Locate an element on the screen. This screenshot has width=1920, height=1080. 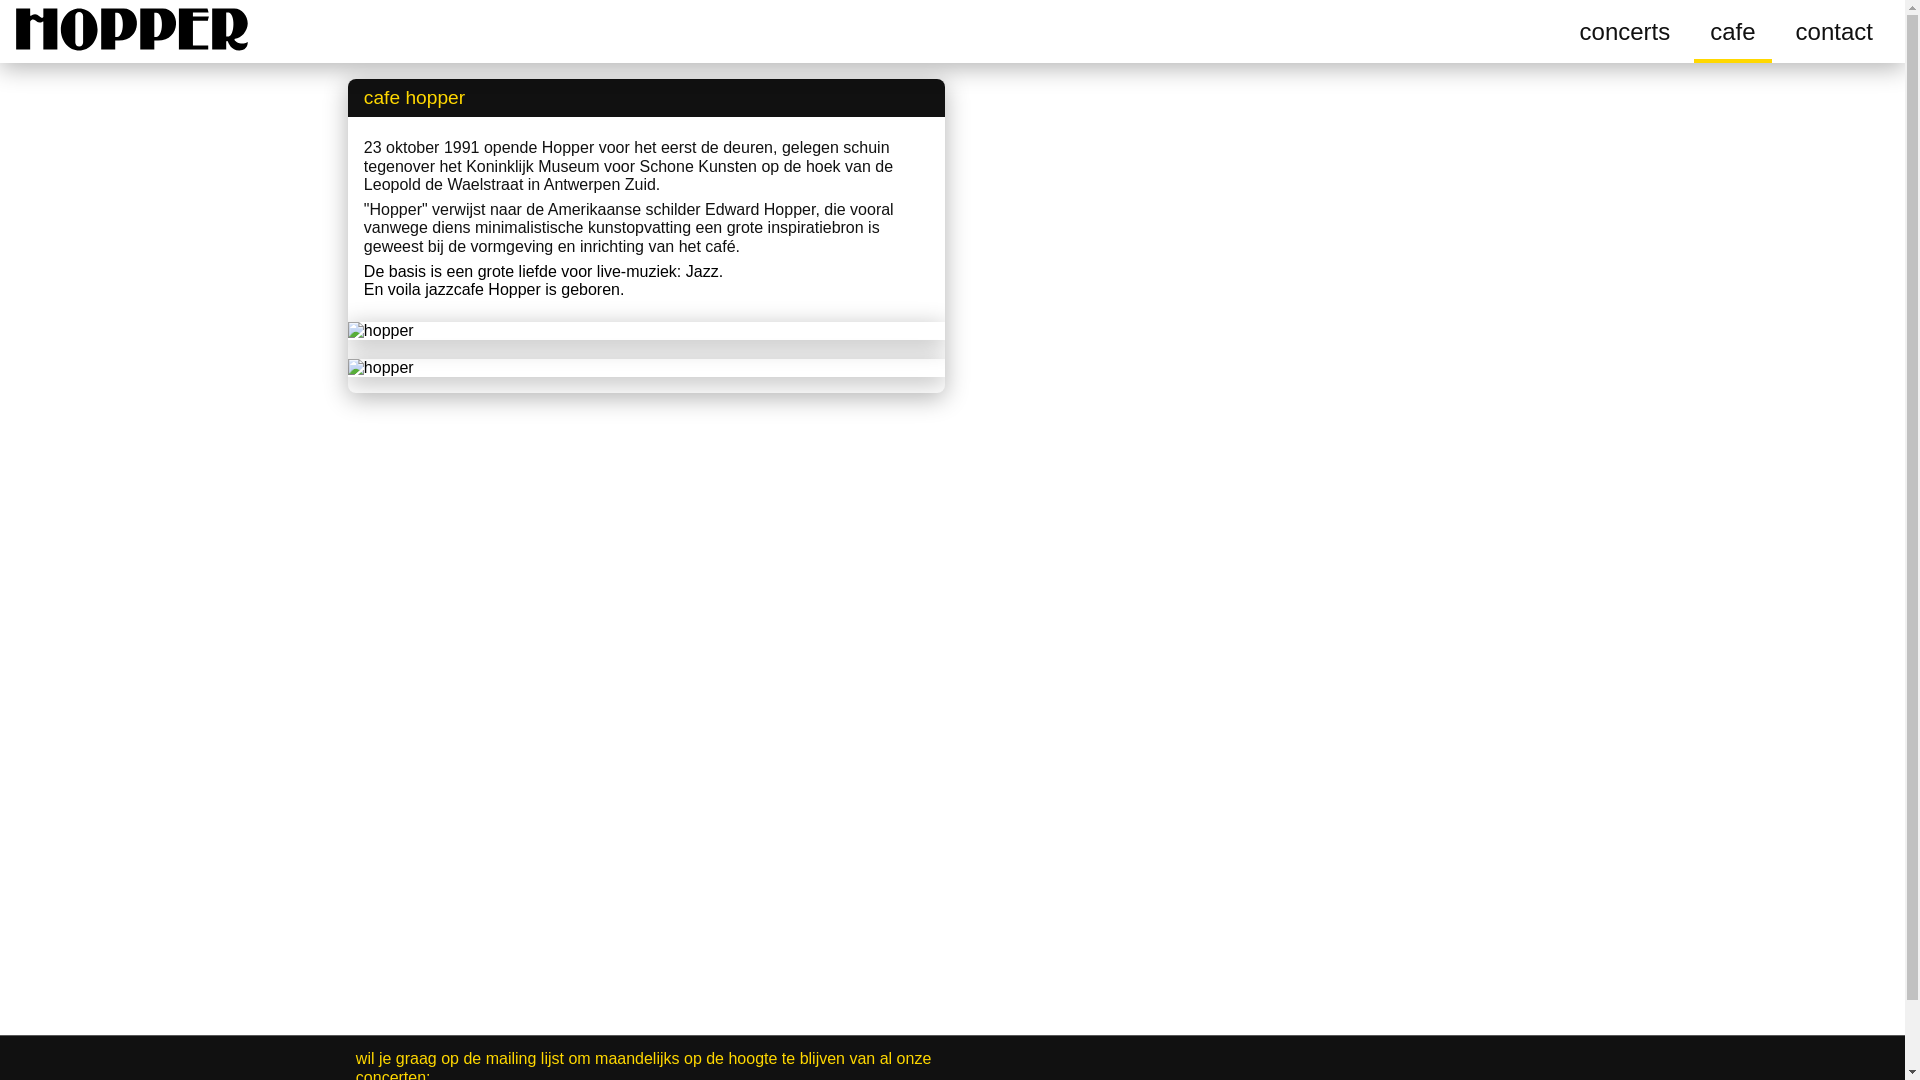
contact is located at coordinates (1834, 32).